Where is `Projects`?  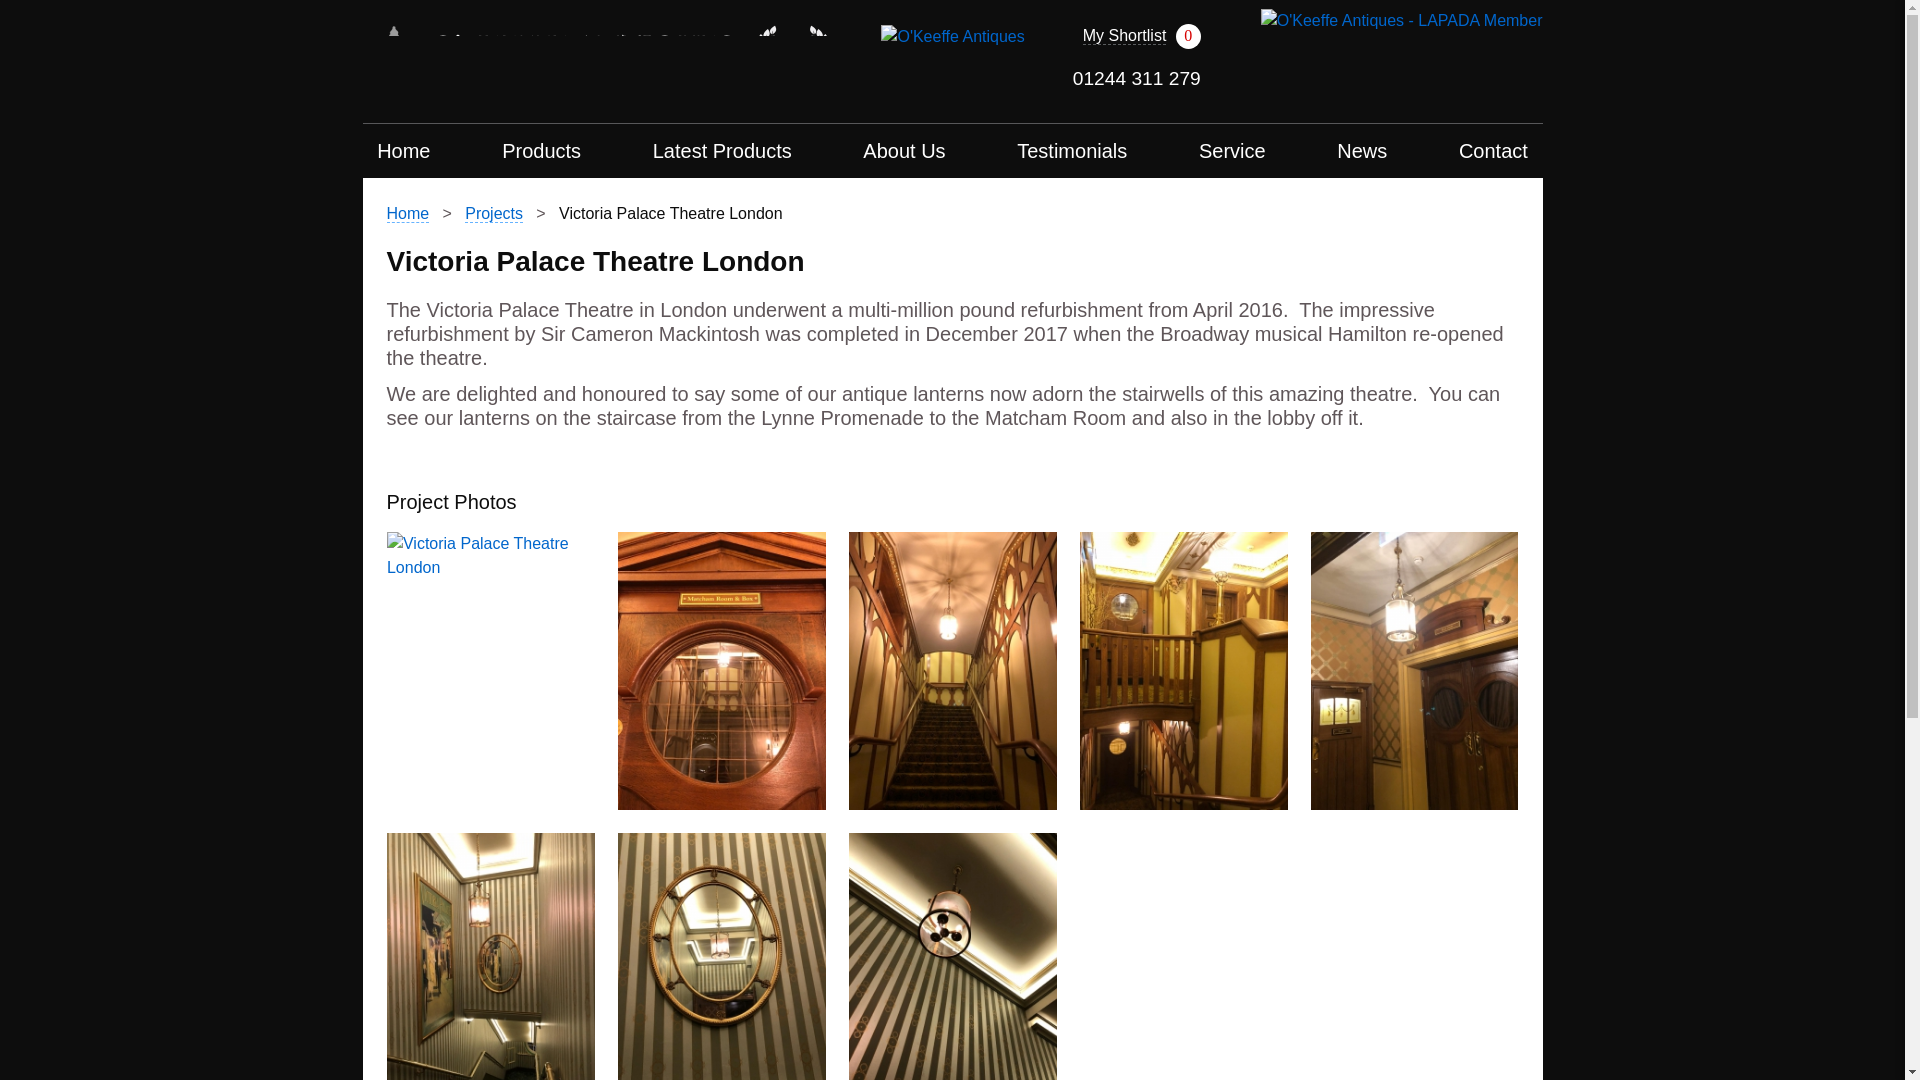 Projects is located at coordinates (493, 214).